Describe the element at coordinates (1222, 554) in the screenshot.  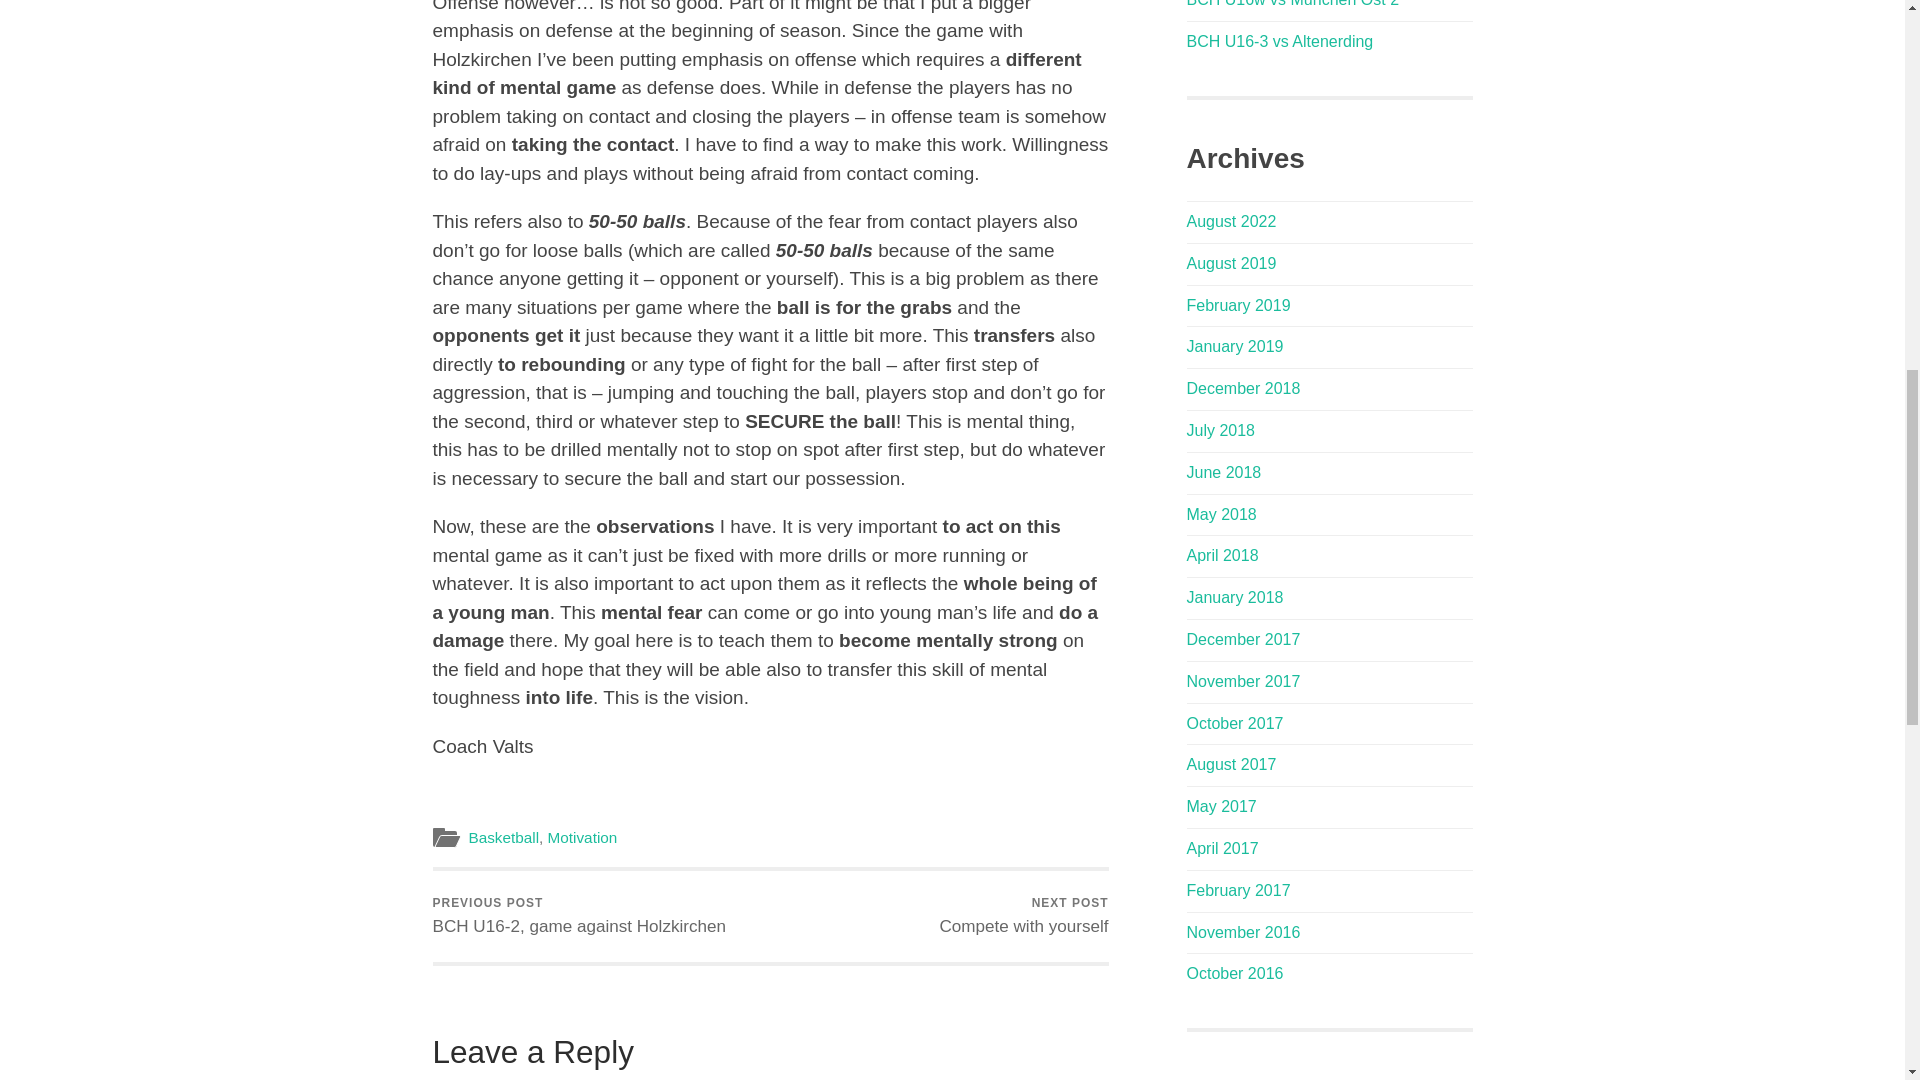
I see `April 2018` at that location.